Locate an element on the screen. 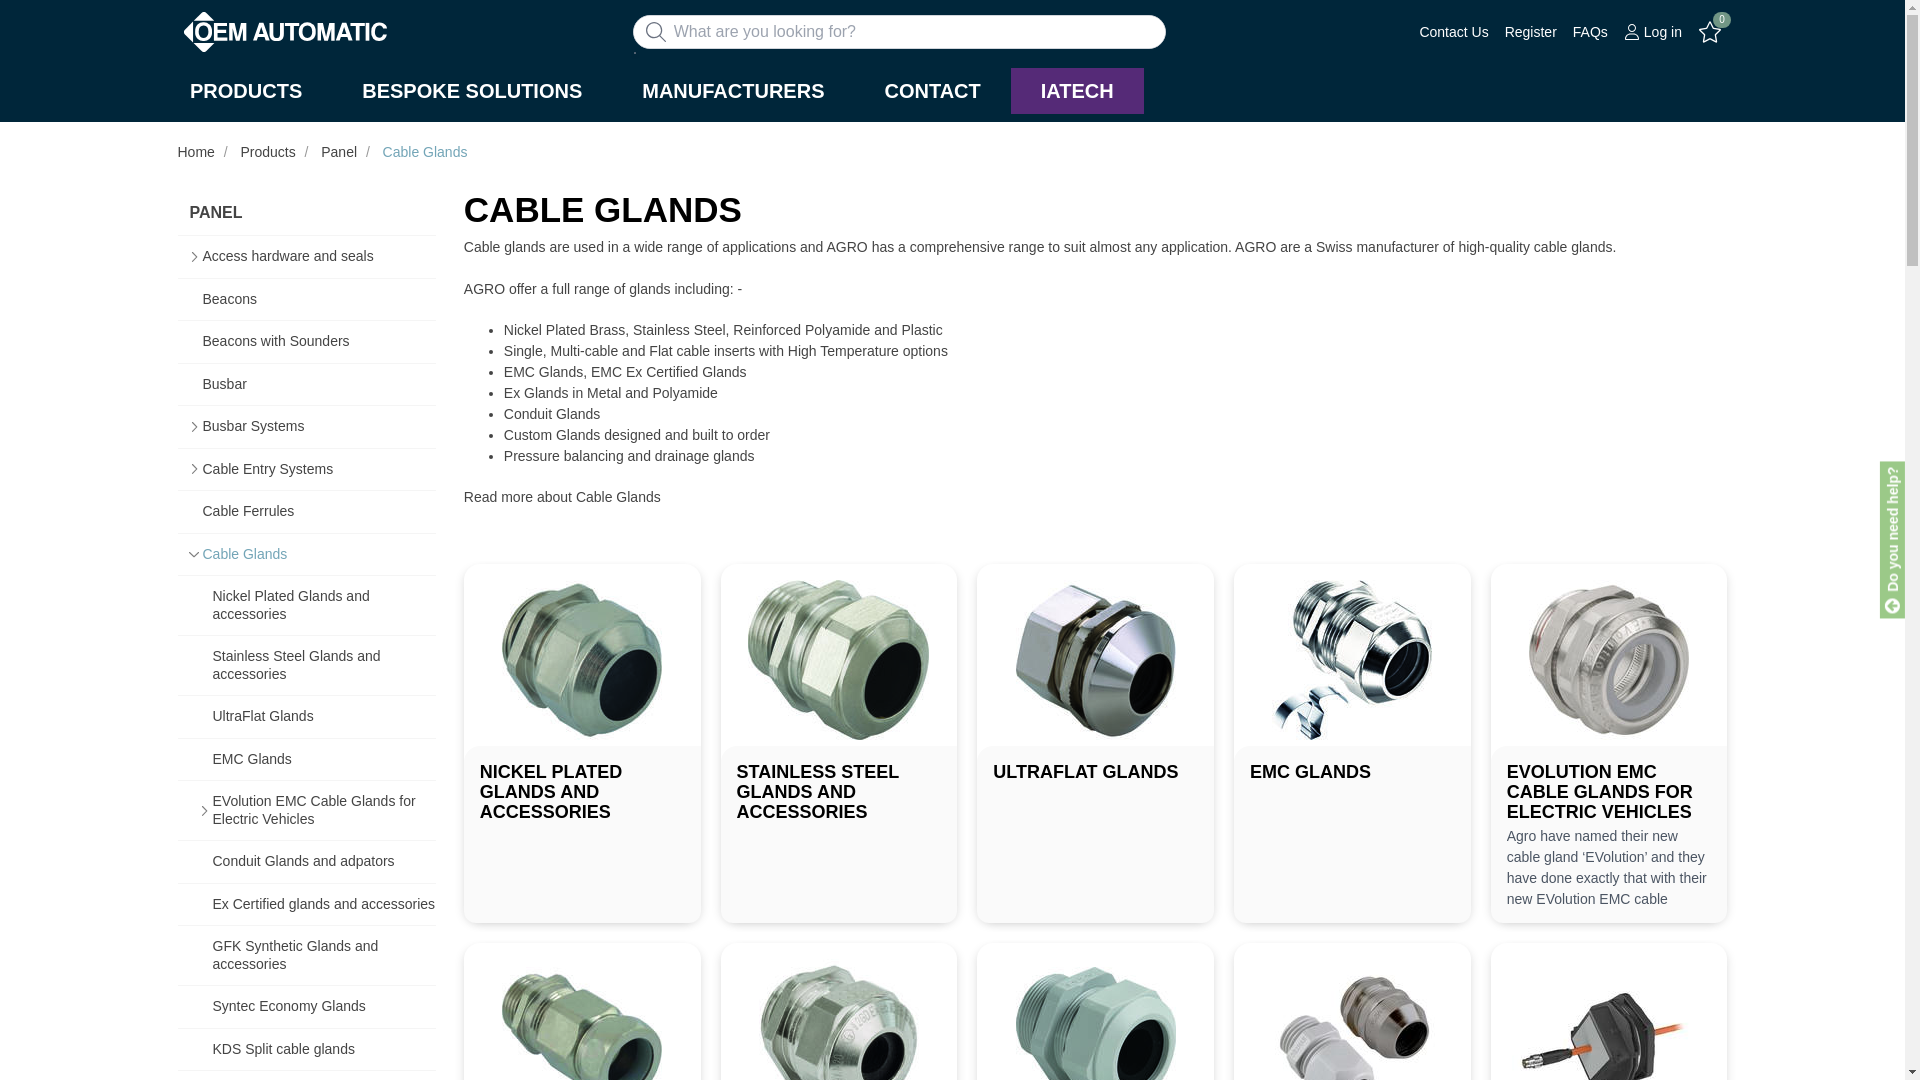 Image resolution: width=1920 pixels, height=1080 pixels. Home is located at coordinates (184, 135).